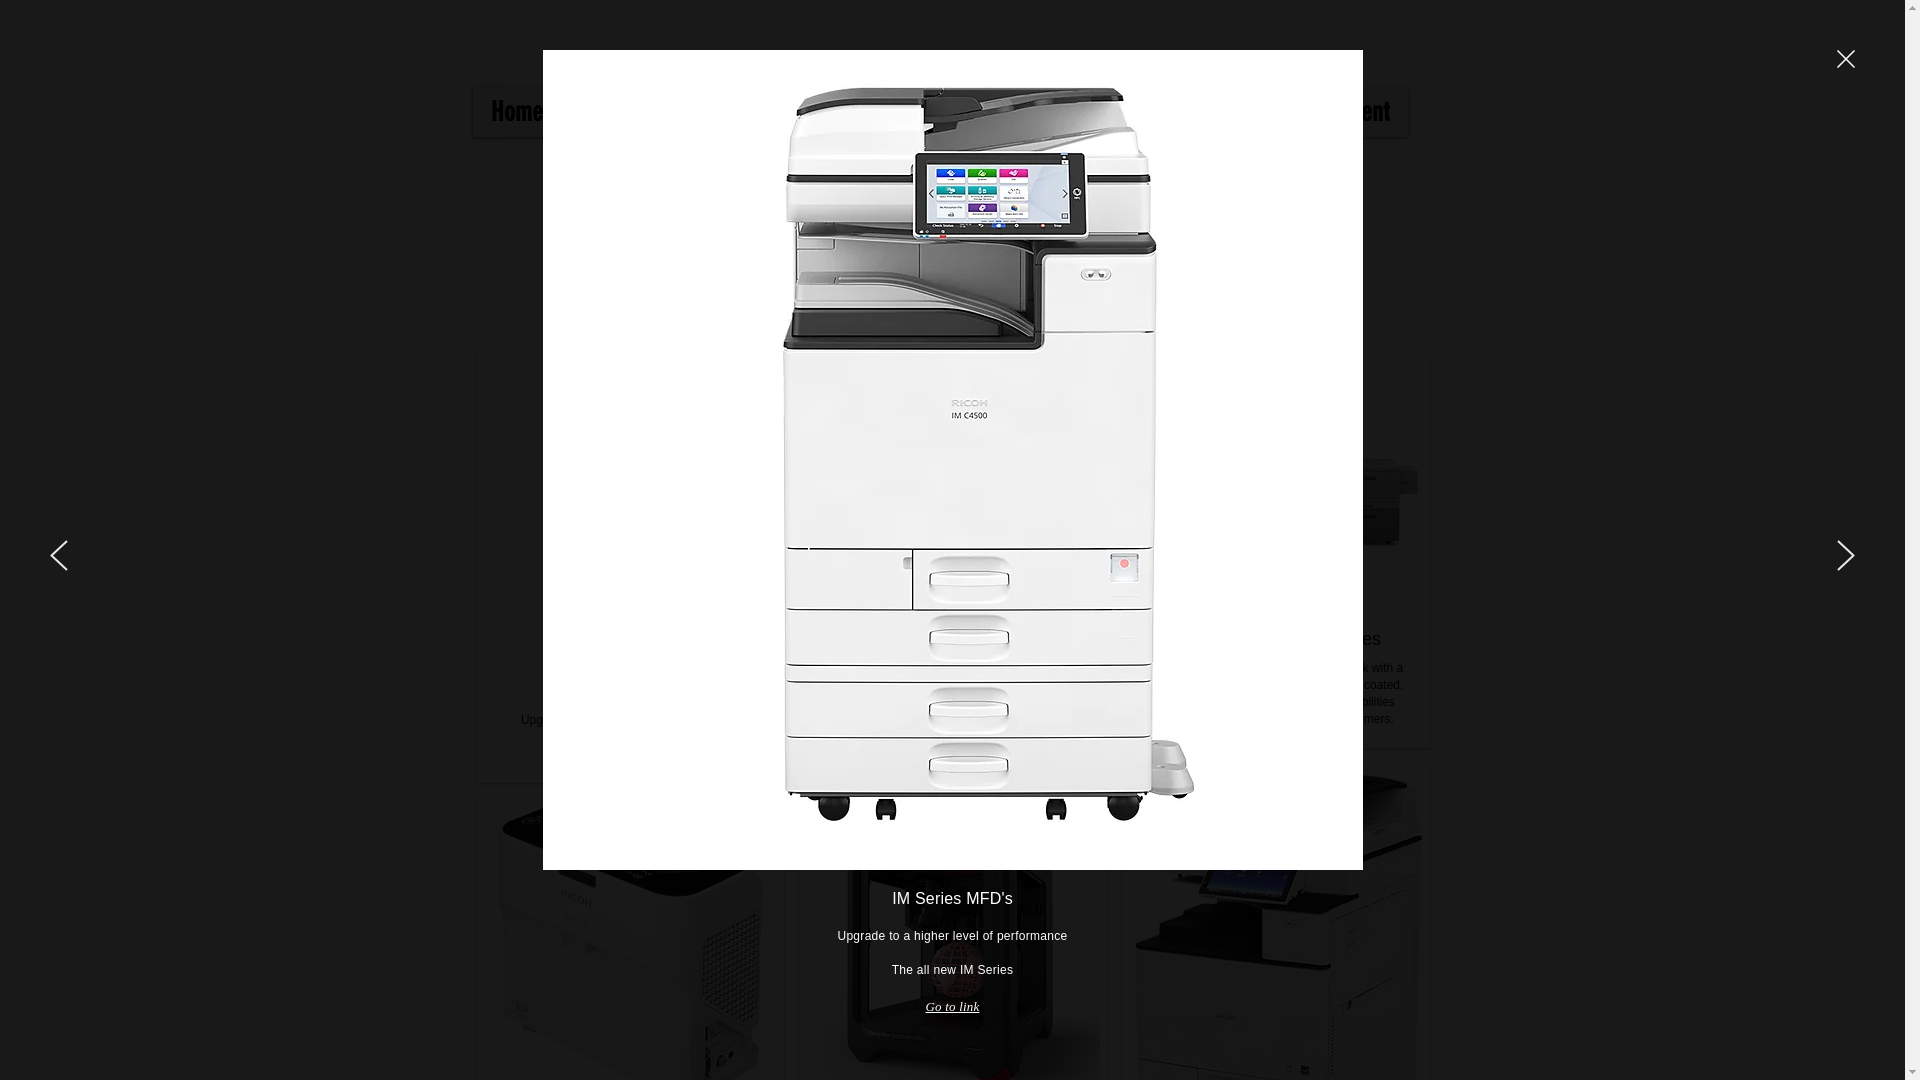 This screenshot has width=1920, height=1080. What do you see at coordinates (952, 1007) in the screenshot?
I see `Go to link` at bounding box center [952, 1007].